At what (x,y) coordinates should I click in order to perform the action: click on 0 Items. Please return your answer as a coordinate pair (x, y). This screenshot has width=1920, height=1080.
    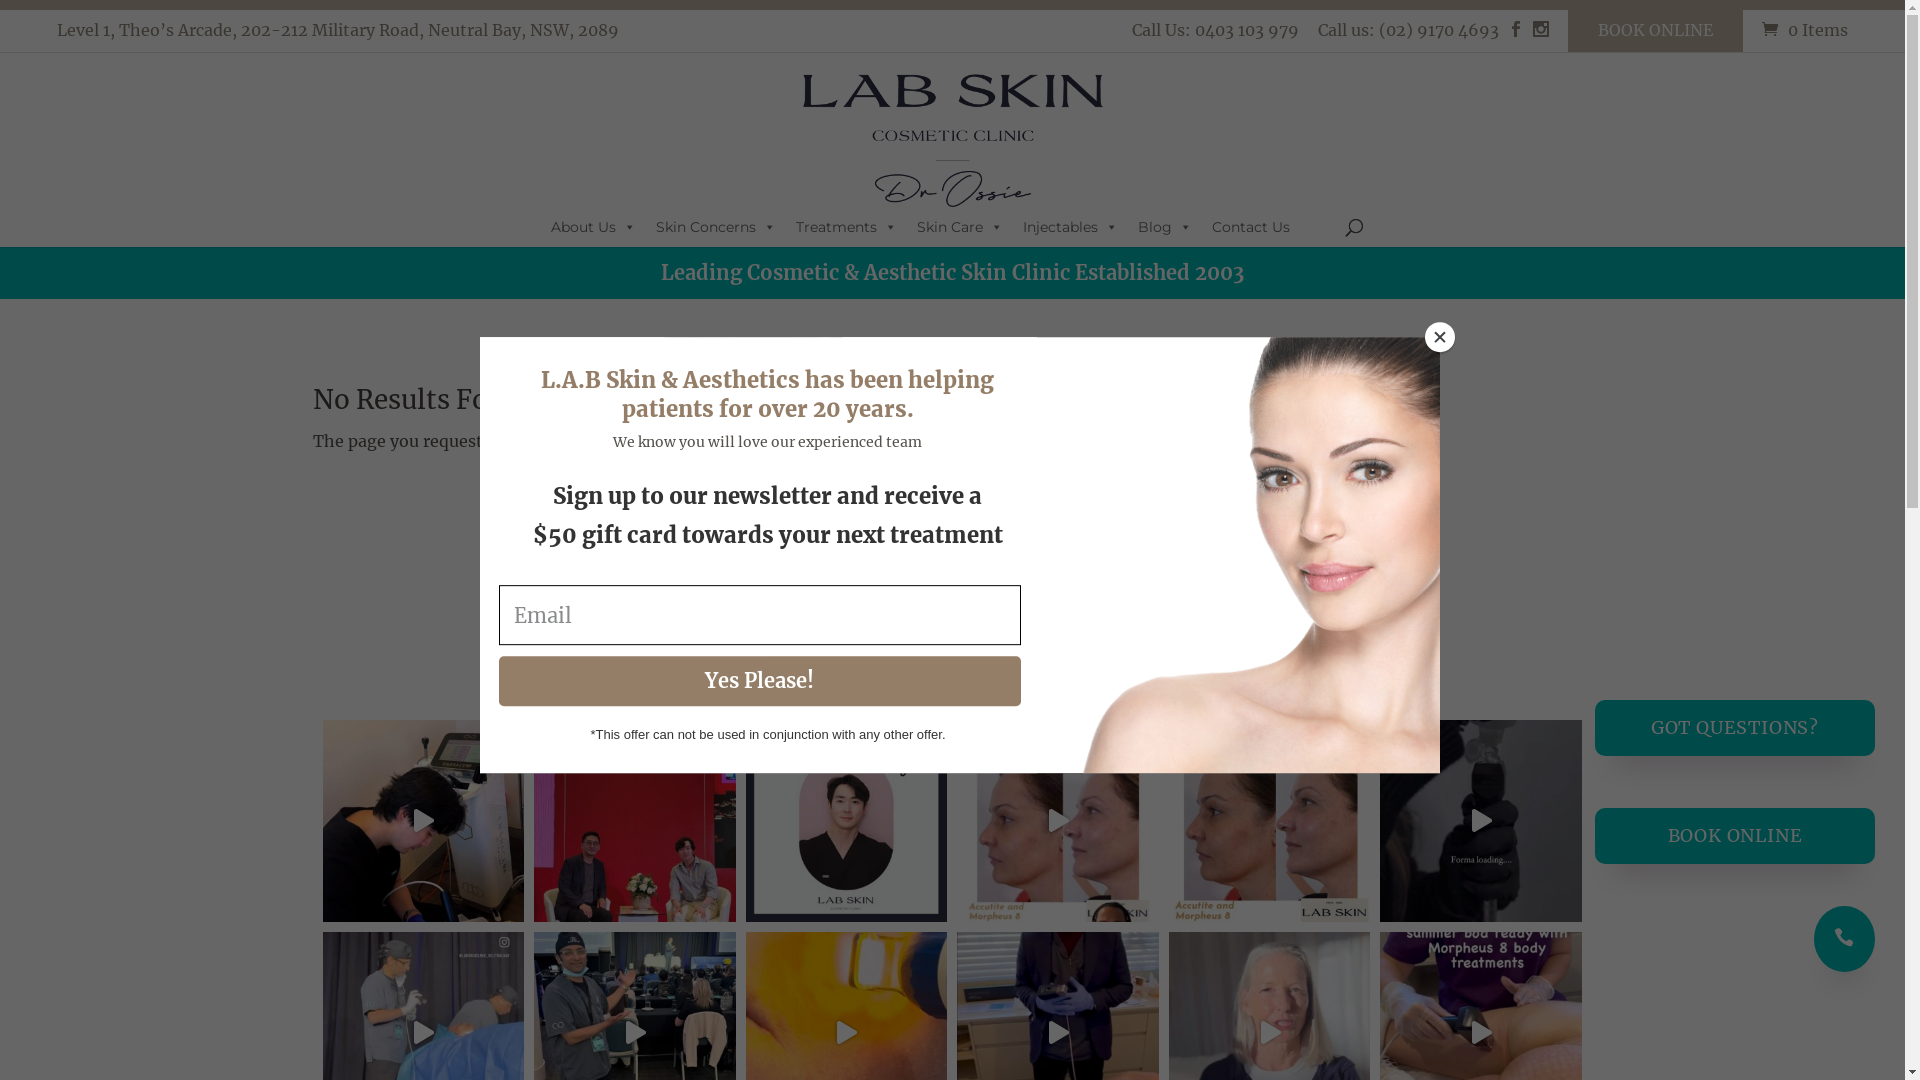
    Looking at the image, I should click on (1803, 30).